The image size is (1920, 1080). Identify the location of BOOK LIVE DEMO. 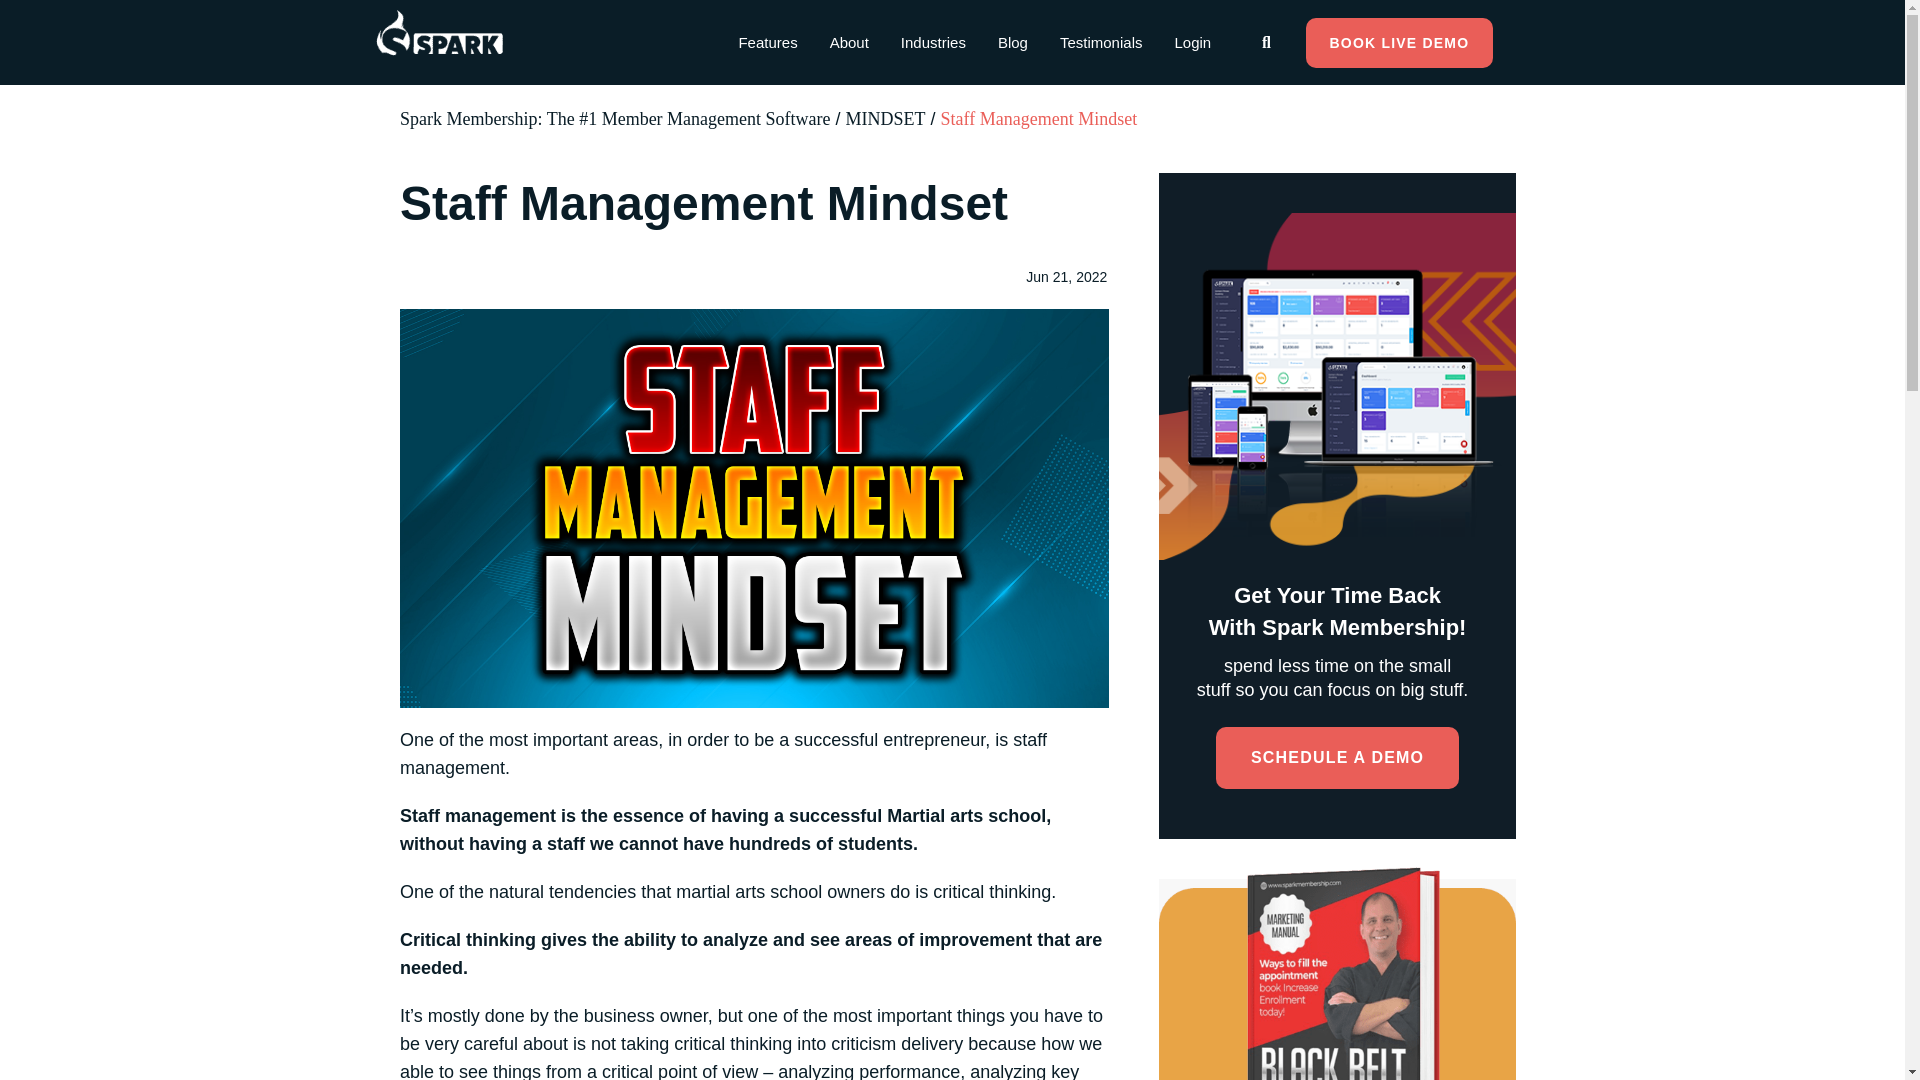
(1399, 43).